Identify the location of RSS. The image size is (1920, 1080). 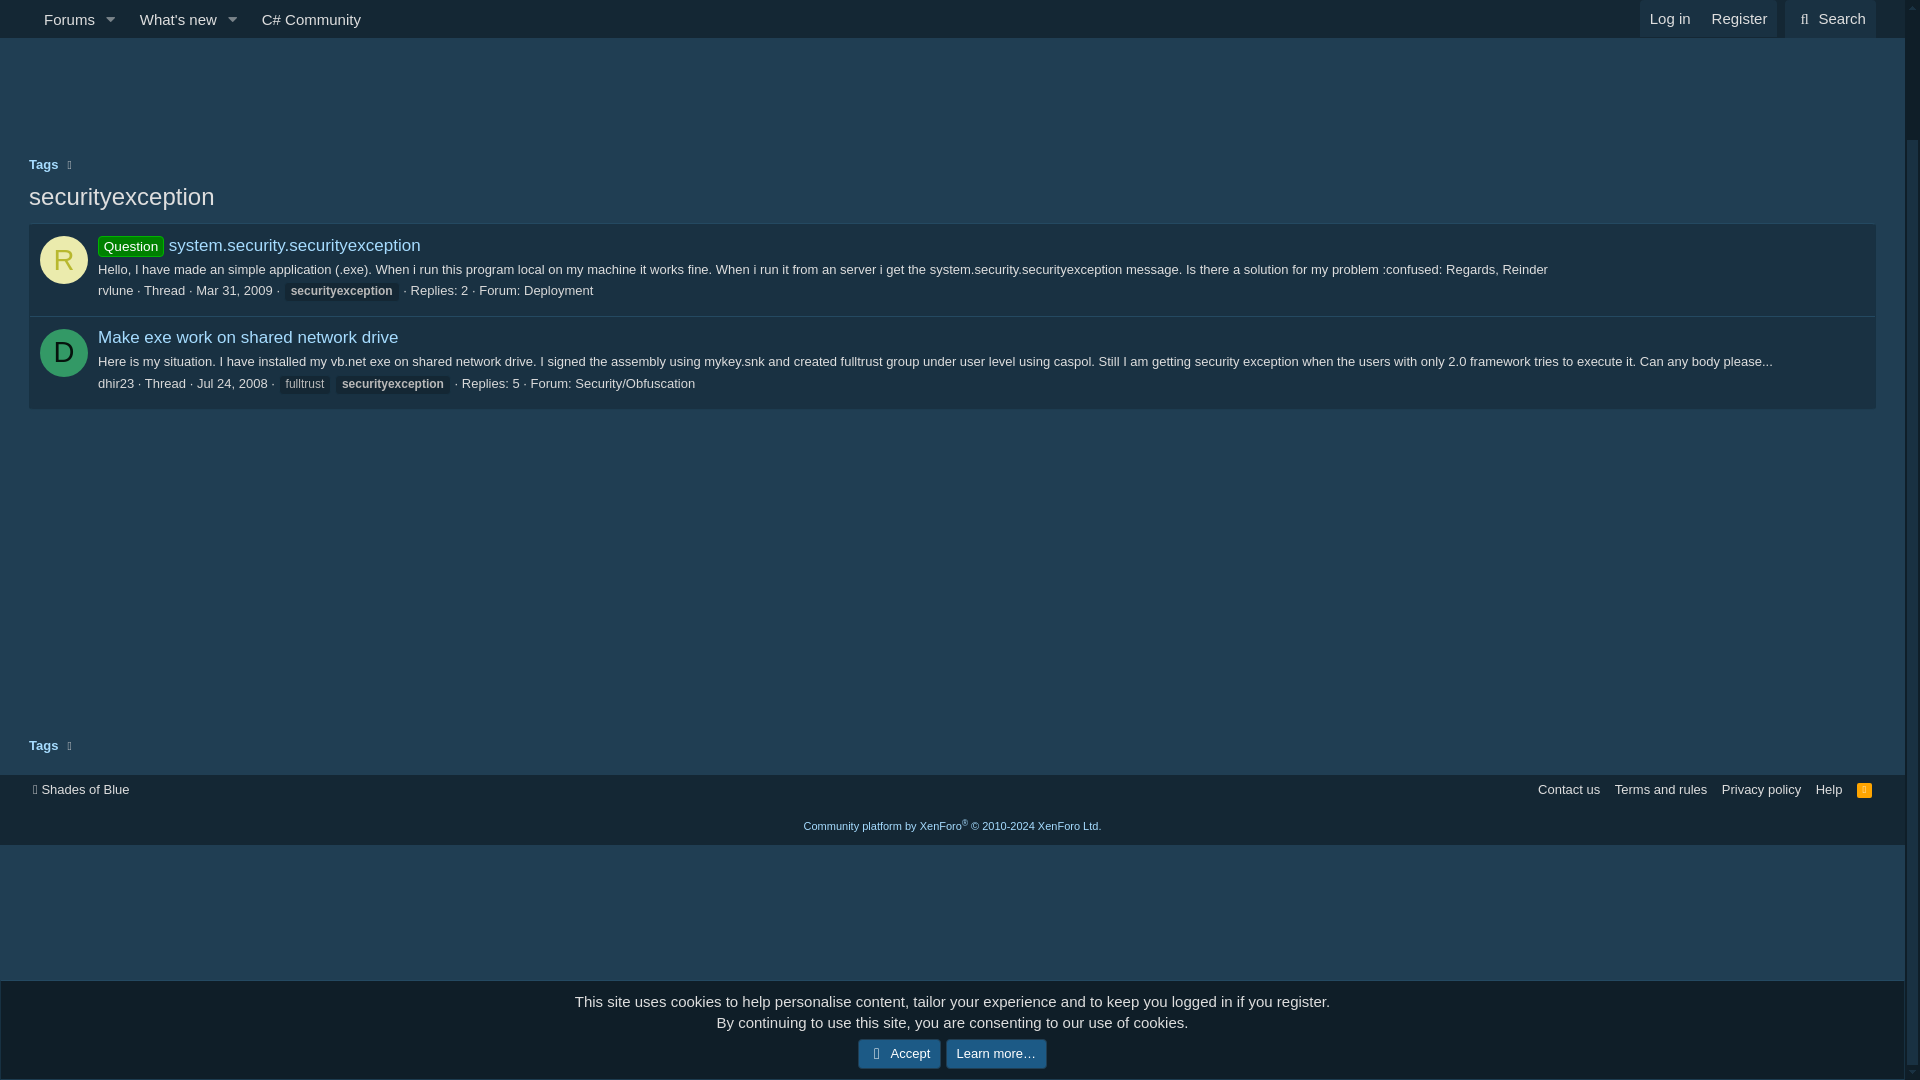
(247, 337).